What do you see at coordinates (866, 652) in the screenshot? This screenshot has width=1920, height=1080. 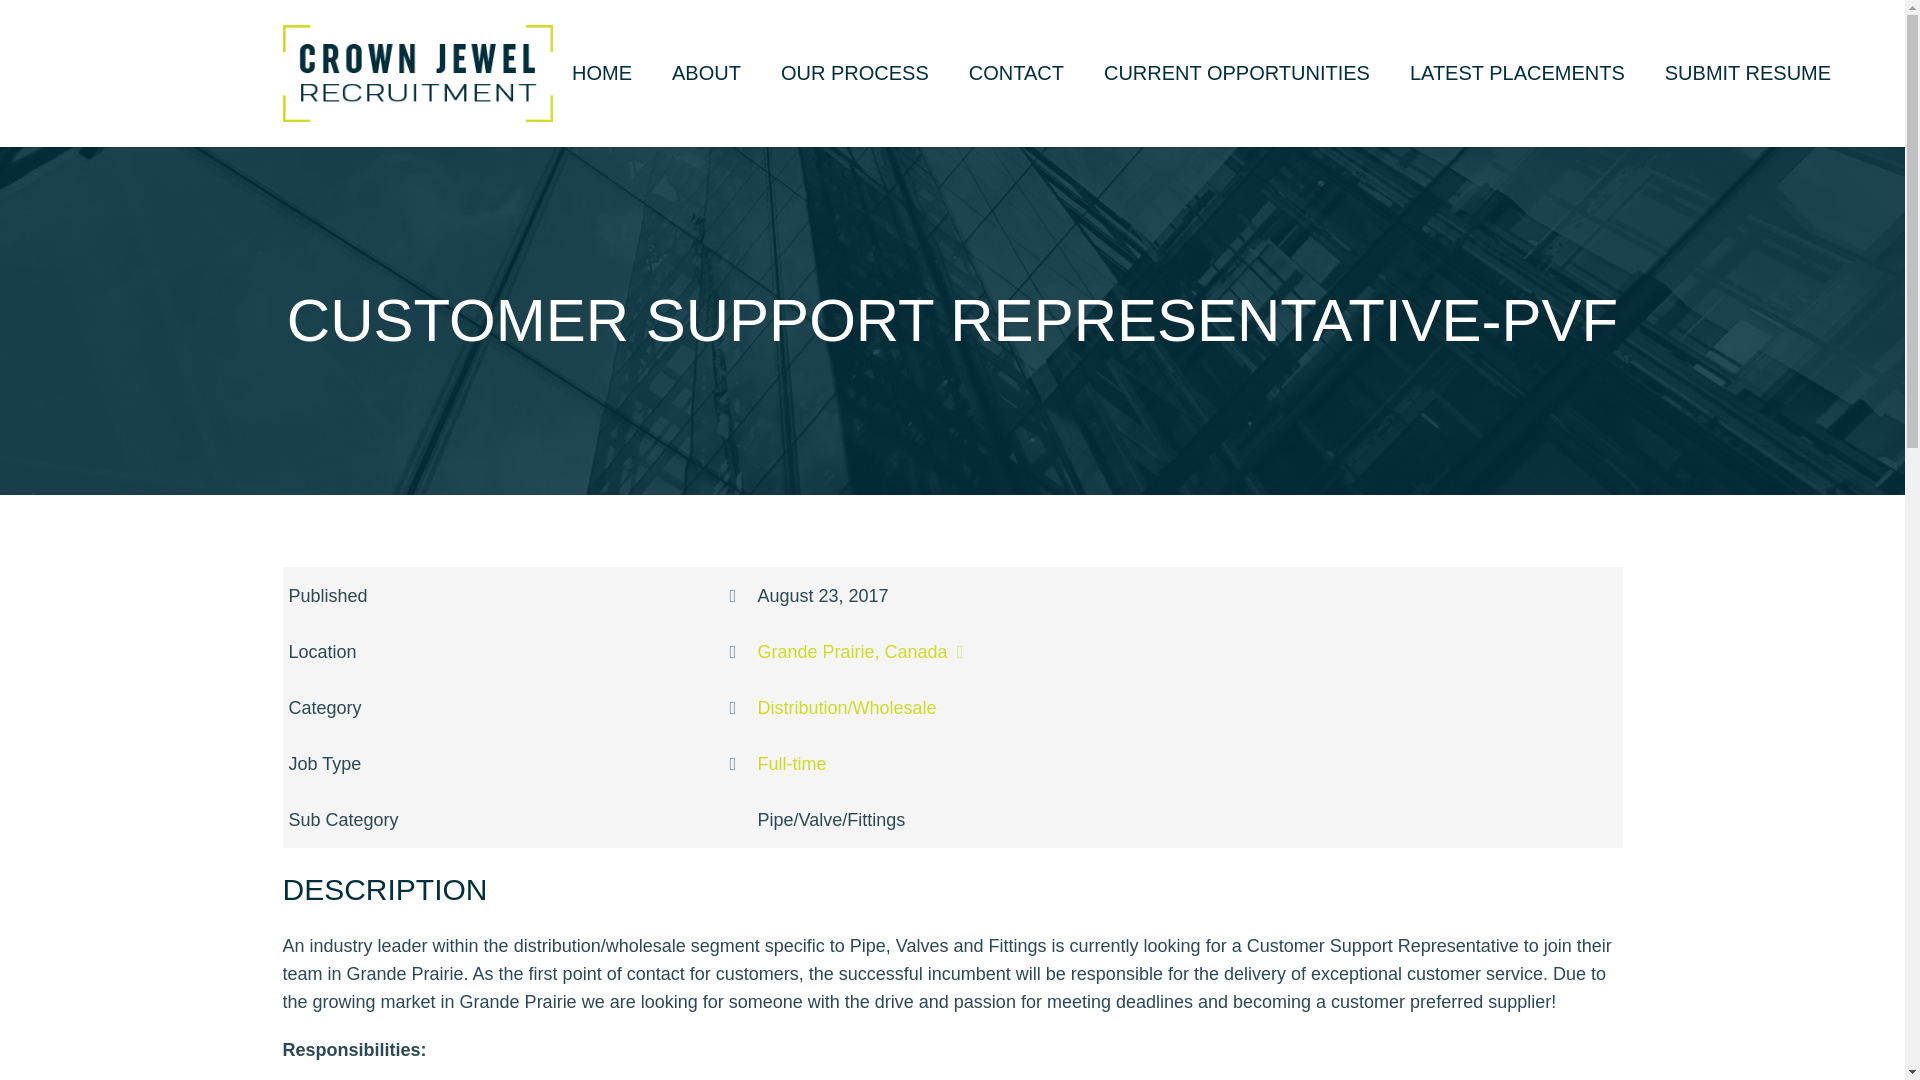 I see `show on map` at bounding box center [866, 652].